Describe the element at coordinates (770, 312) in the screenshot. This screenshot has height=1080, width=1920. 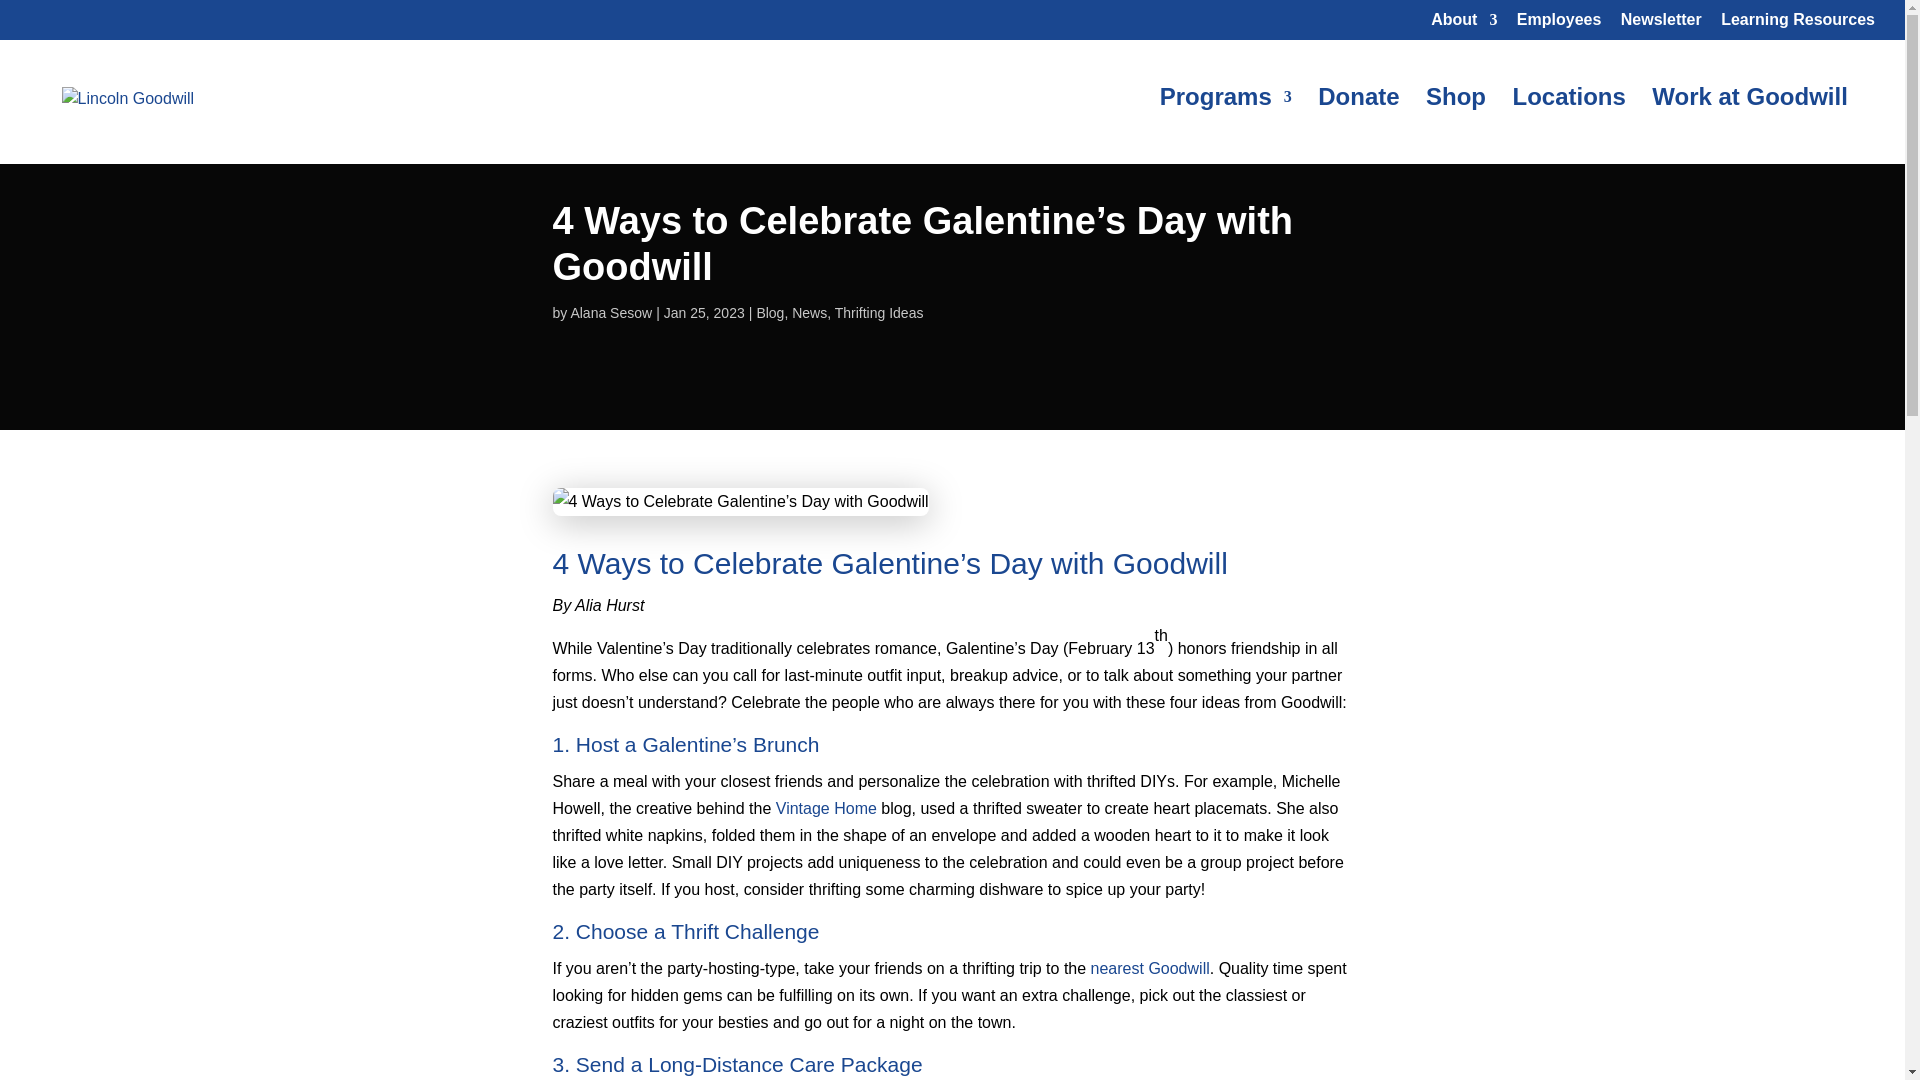
I see `Blog` at that location.